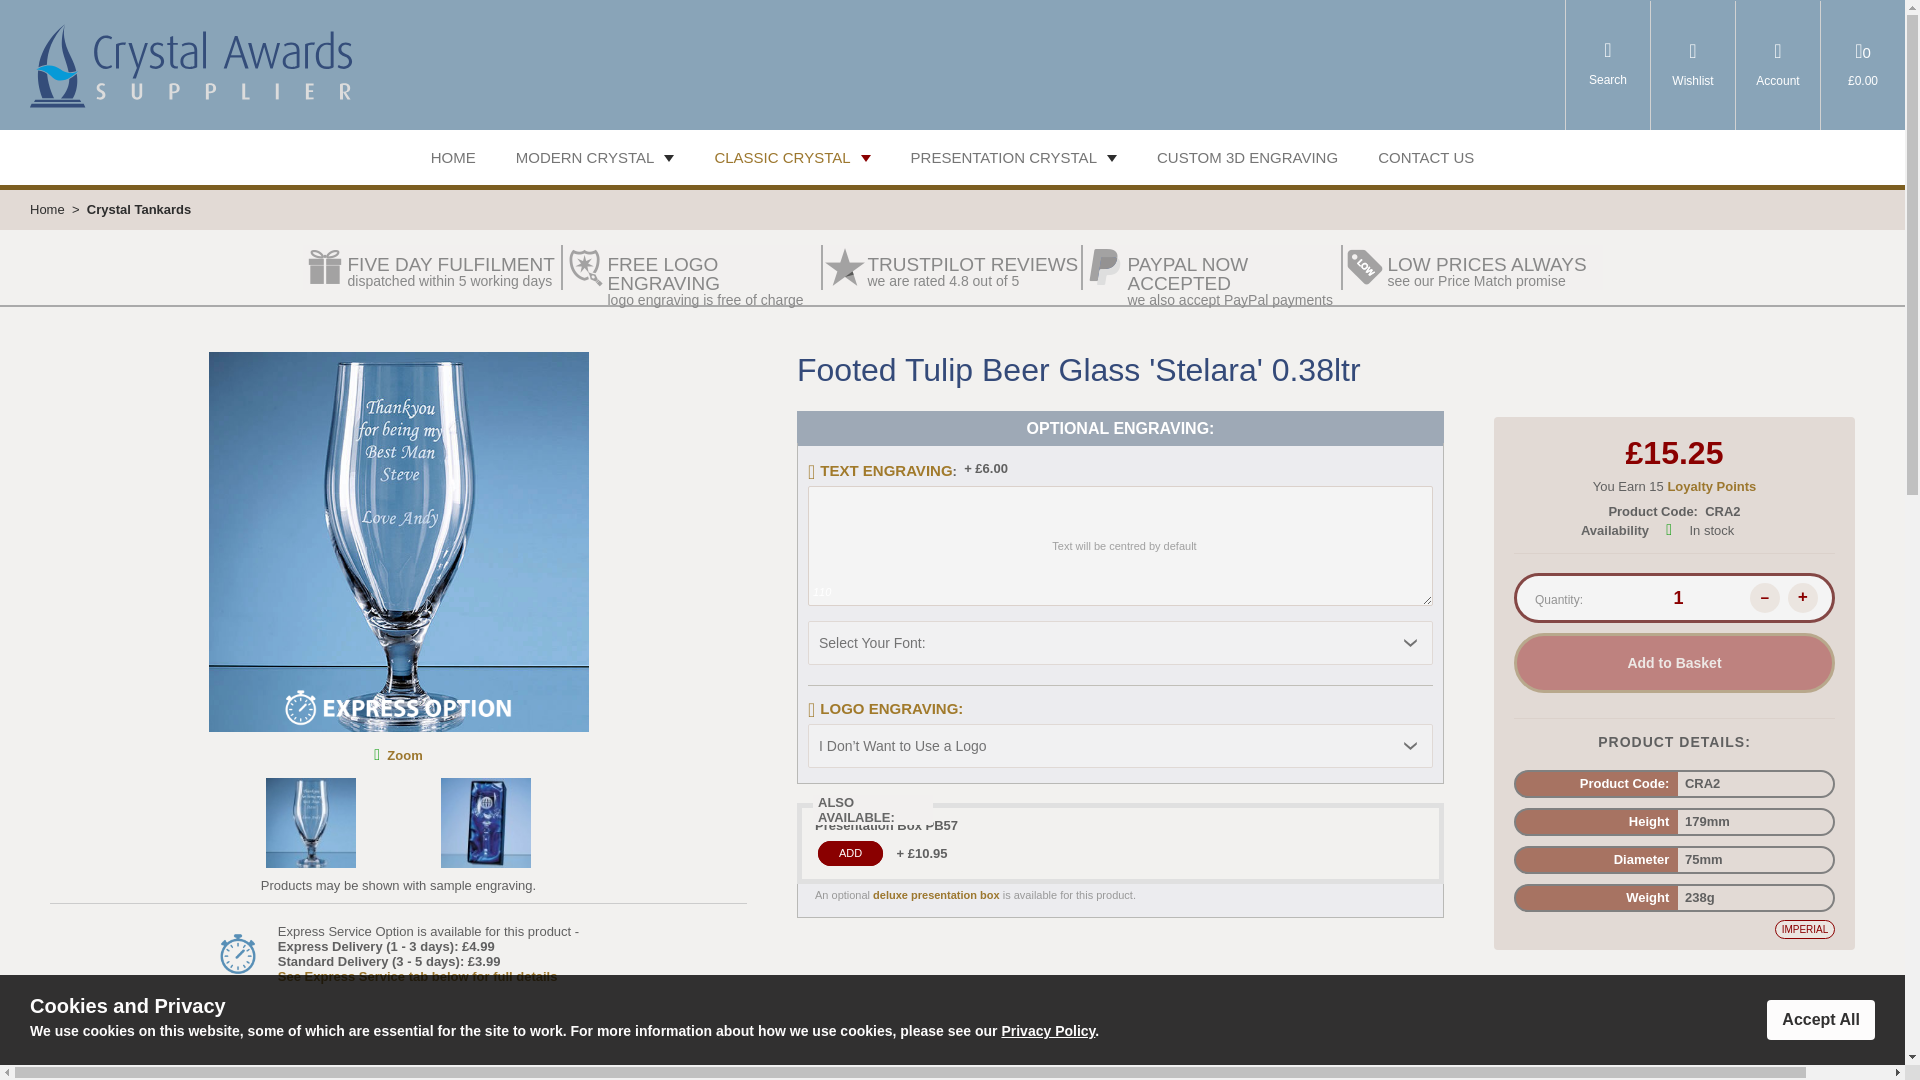 The image size is (1920, 1080). I want to click on Request a Quote, so click(936, 894).